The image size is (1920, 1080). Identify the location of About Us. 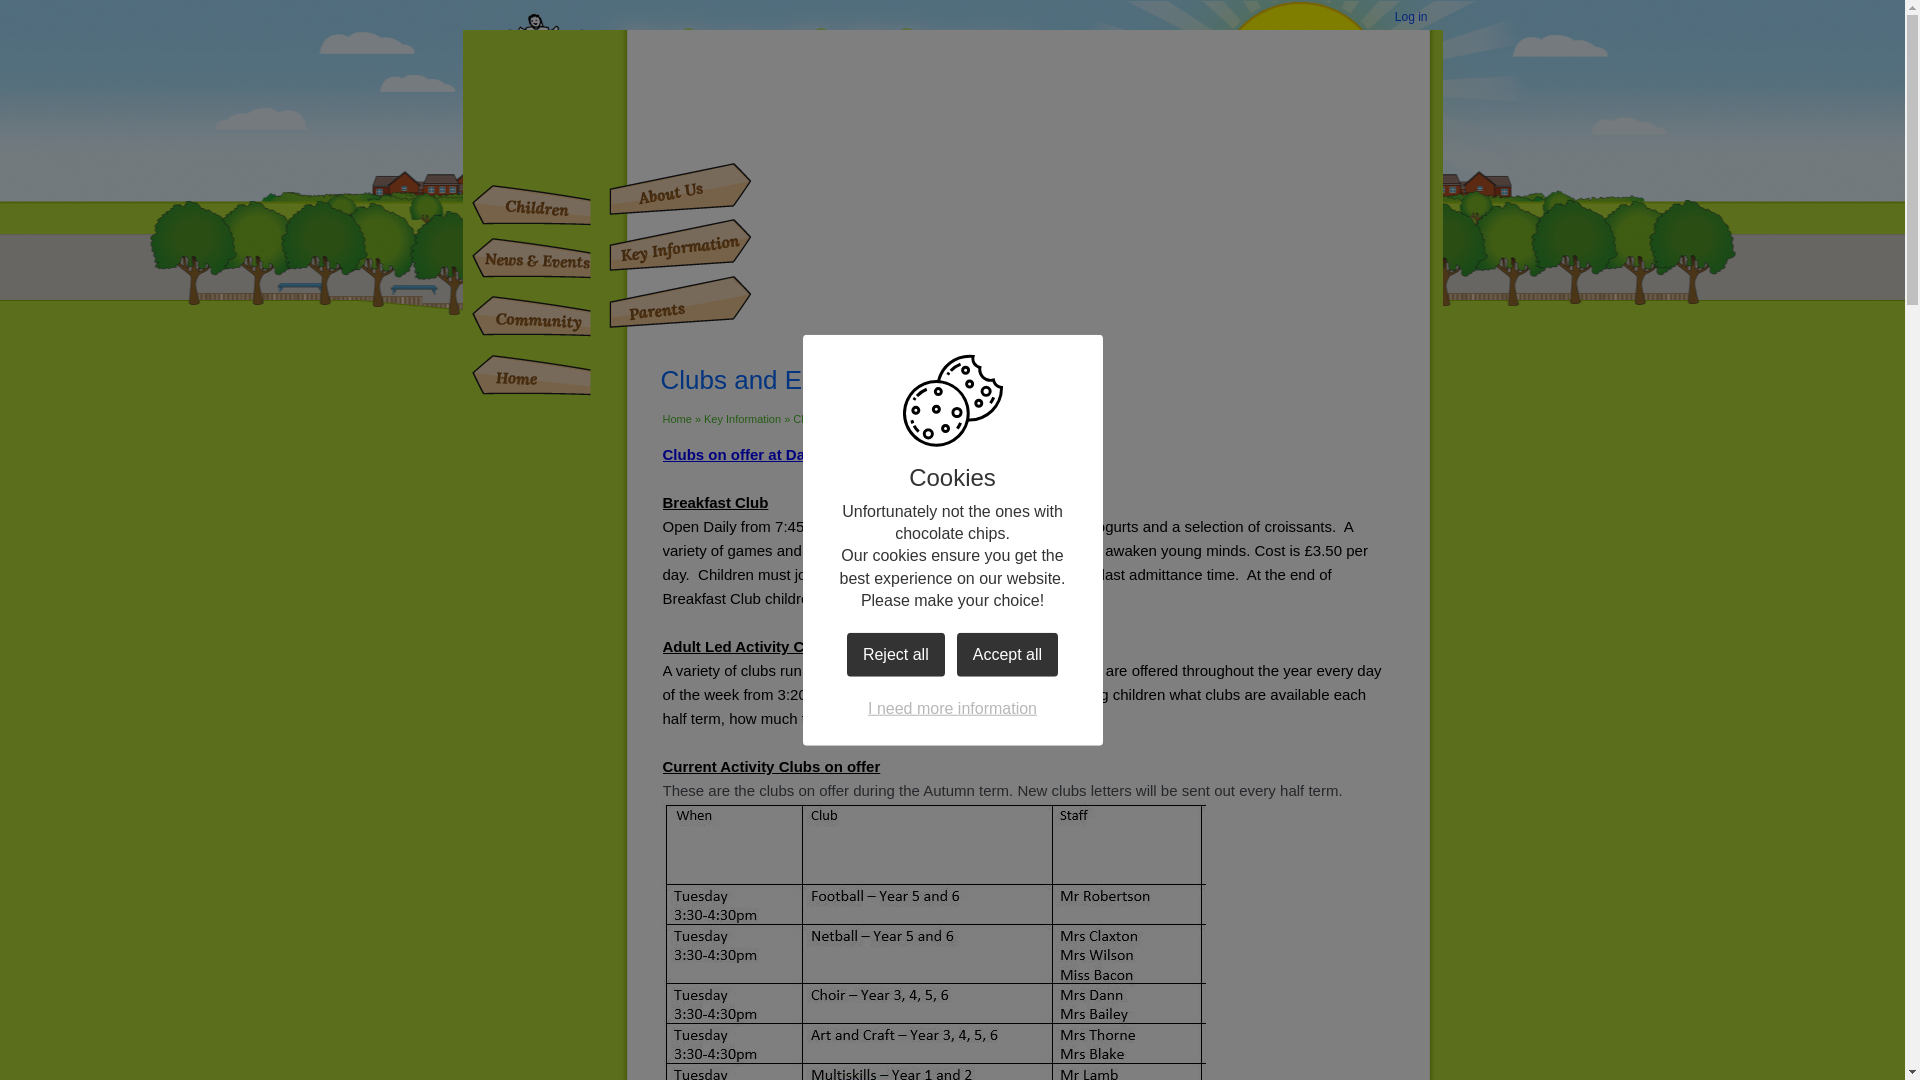
(676, 189).